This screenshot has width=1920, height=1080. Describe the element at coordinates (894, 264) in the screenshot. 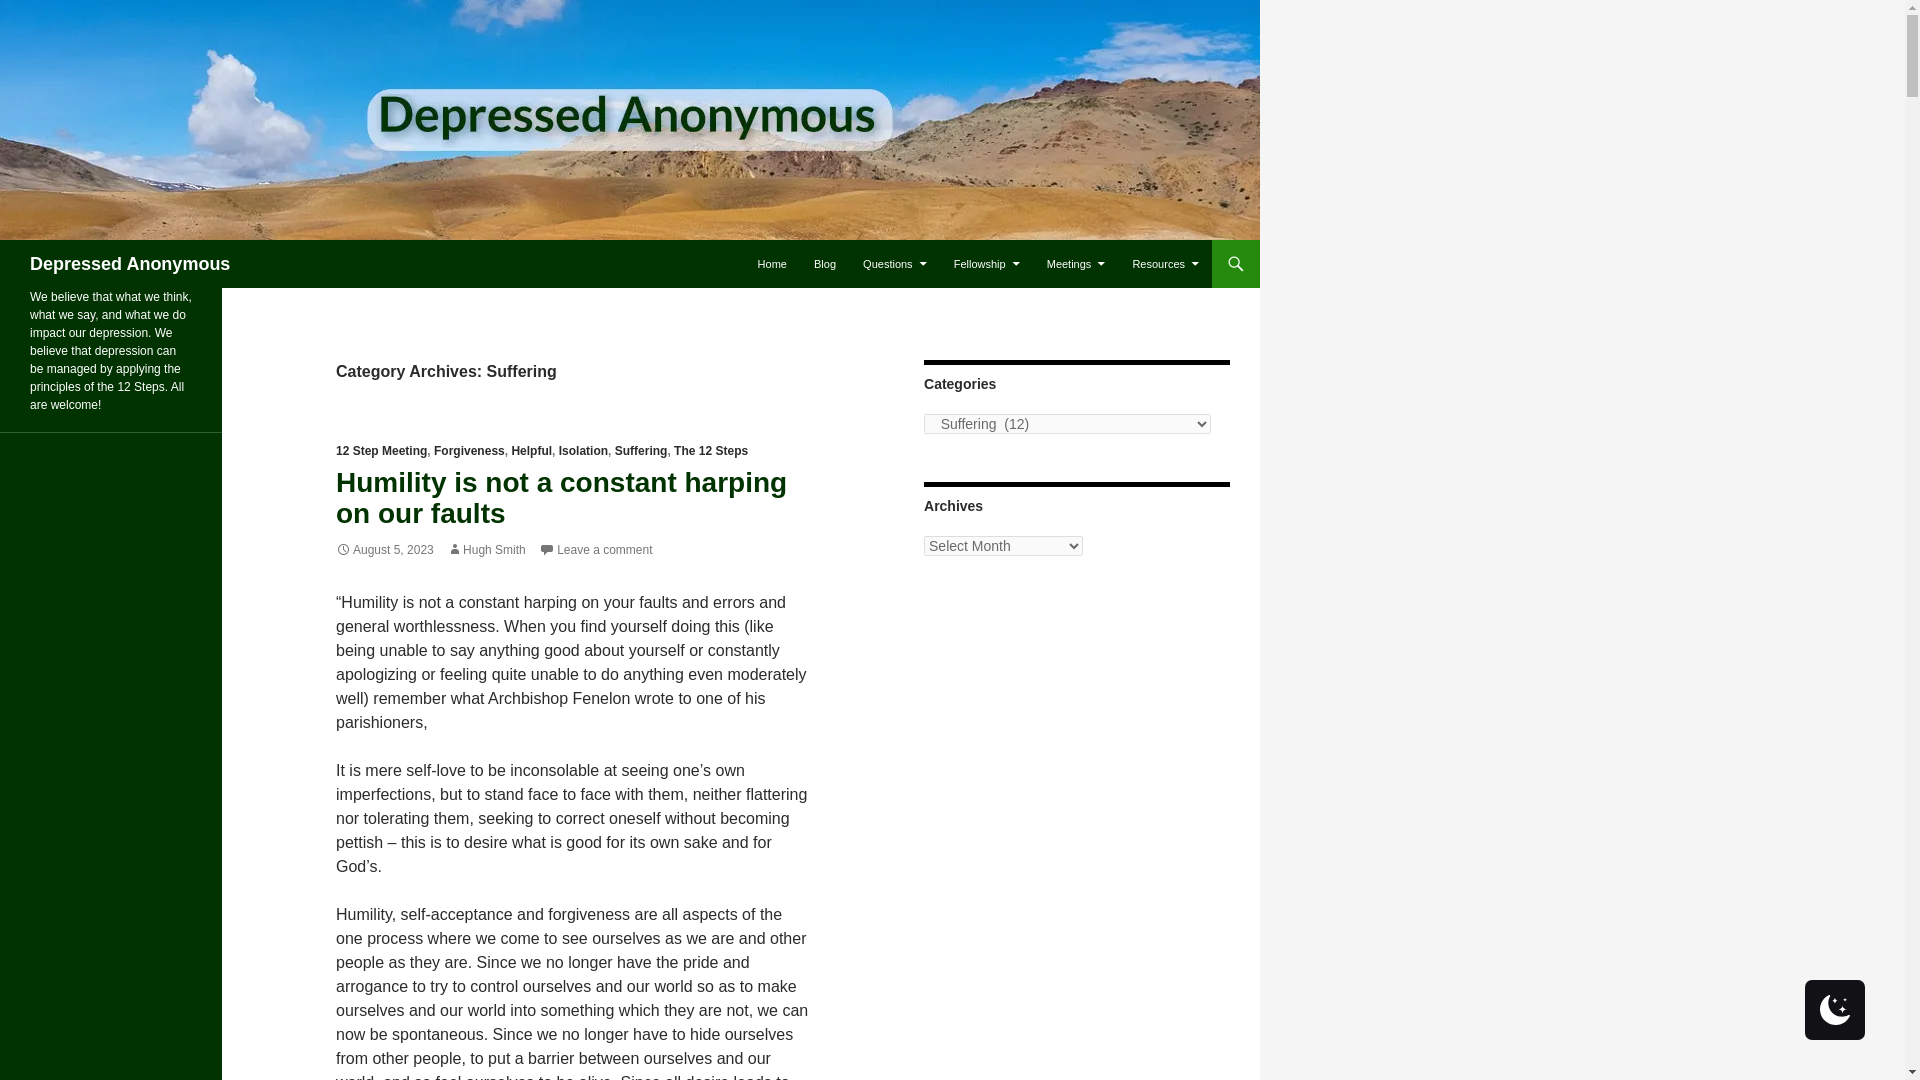

I see `Questions` at that location.